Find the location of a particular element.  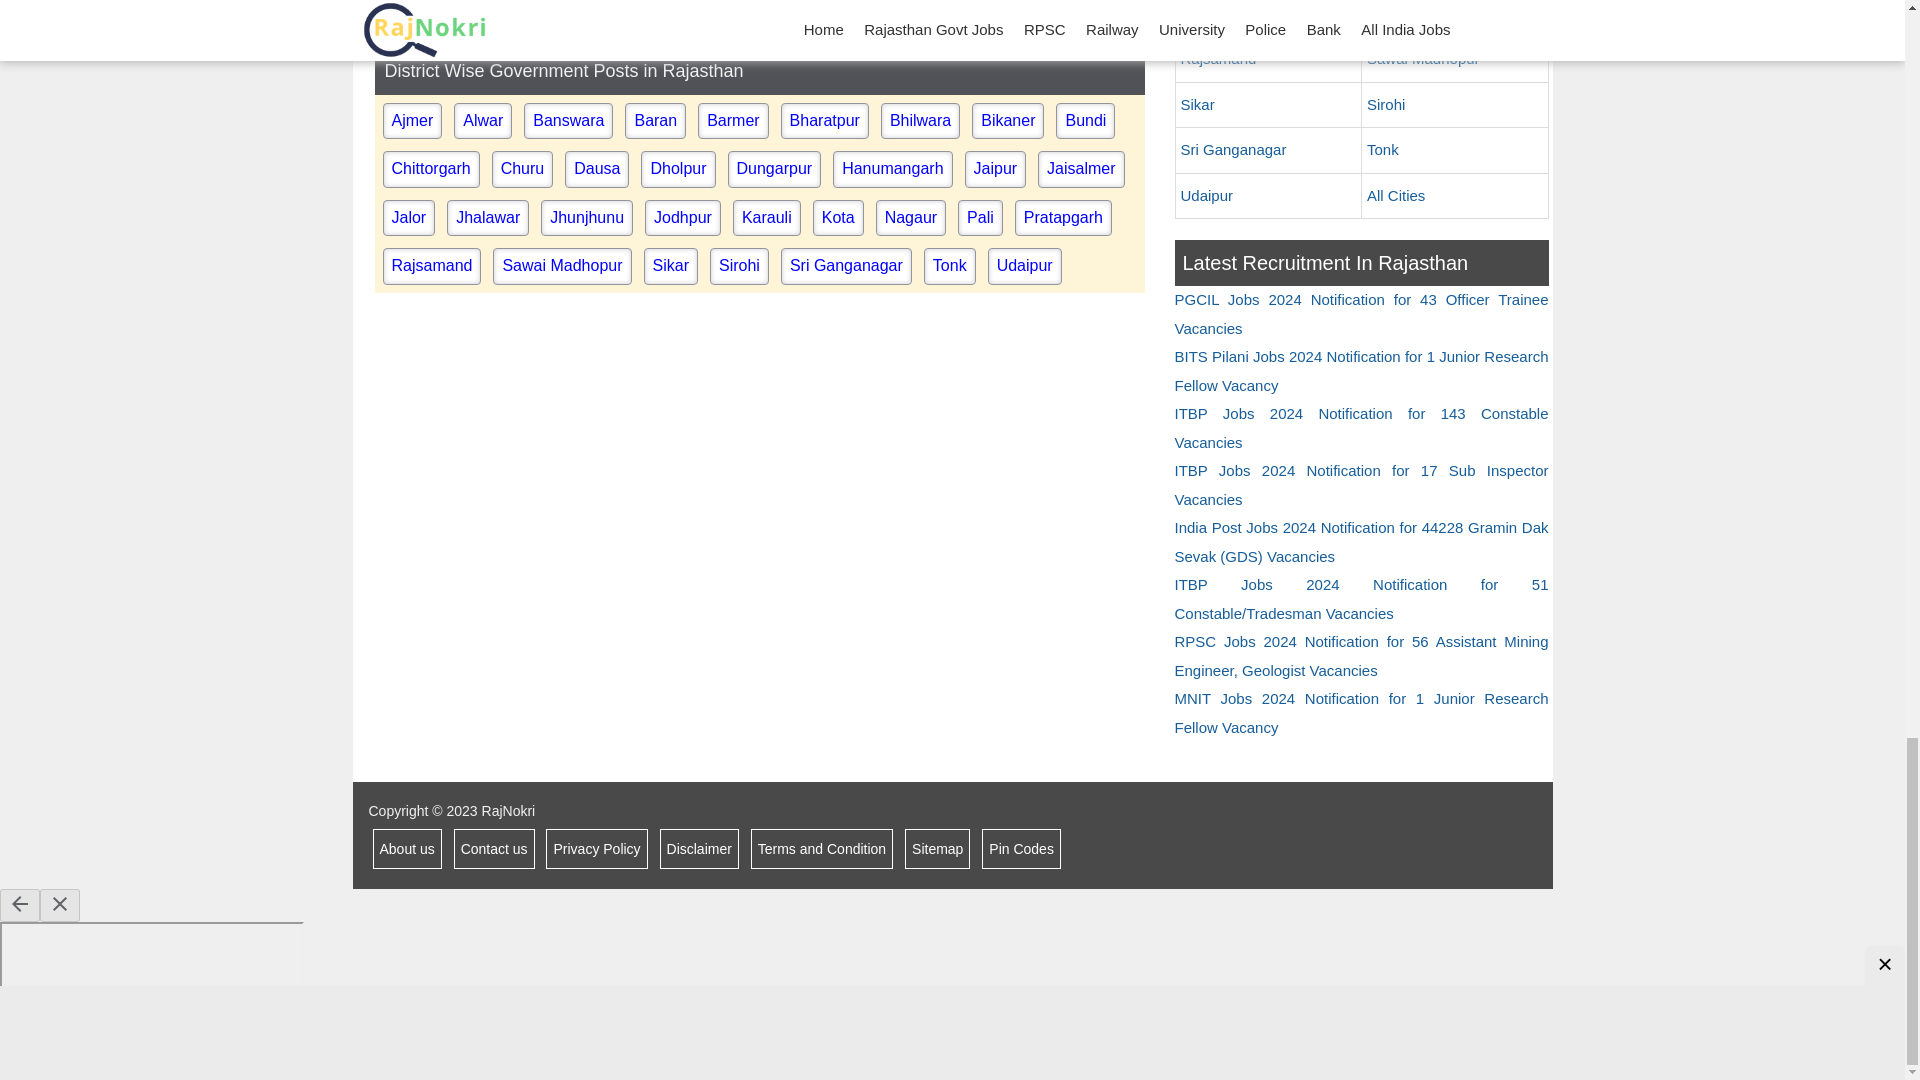

Pratapgarh is located at coordinates (1063, 218).